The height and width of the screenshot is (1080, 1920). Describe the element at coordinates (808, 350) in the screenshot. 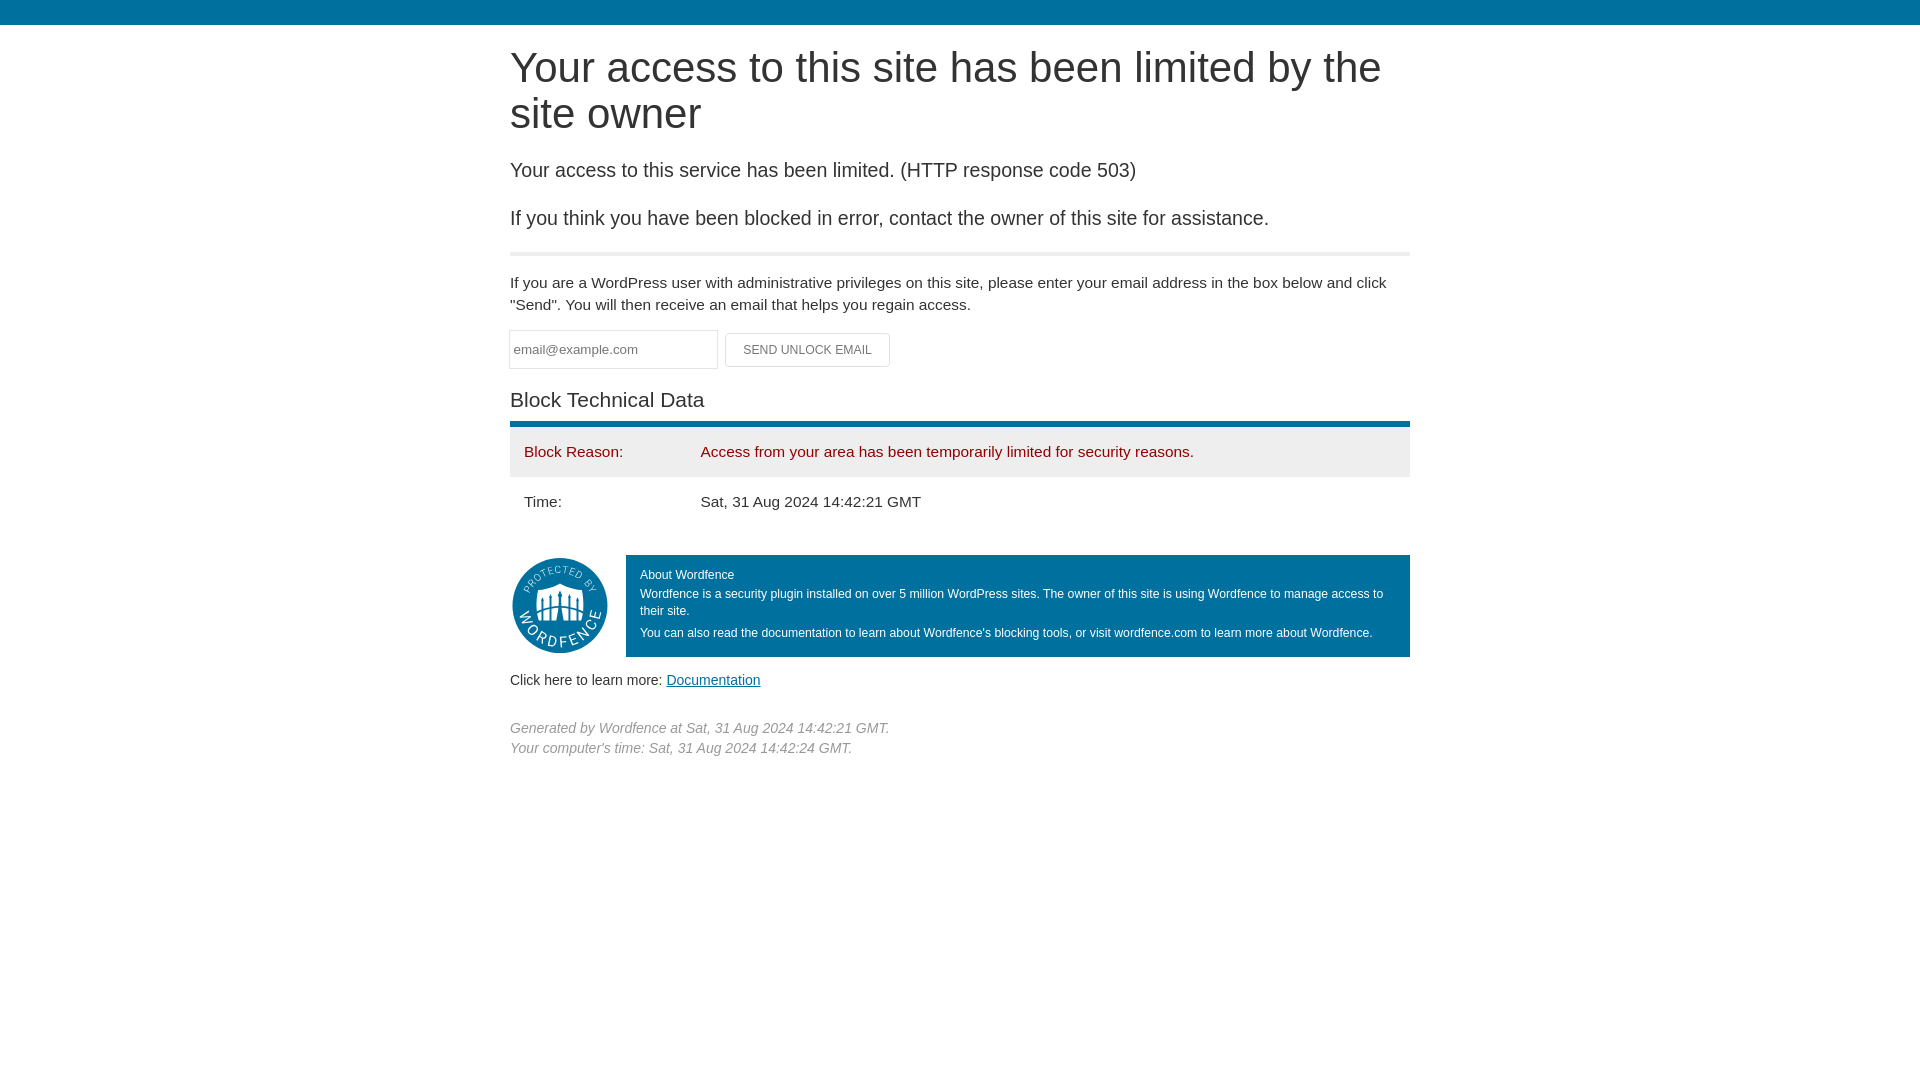

I see `Send Unlock Email` at that location.